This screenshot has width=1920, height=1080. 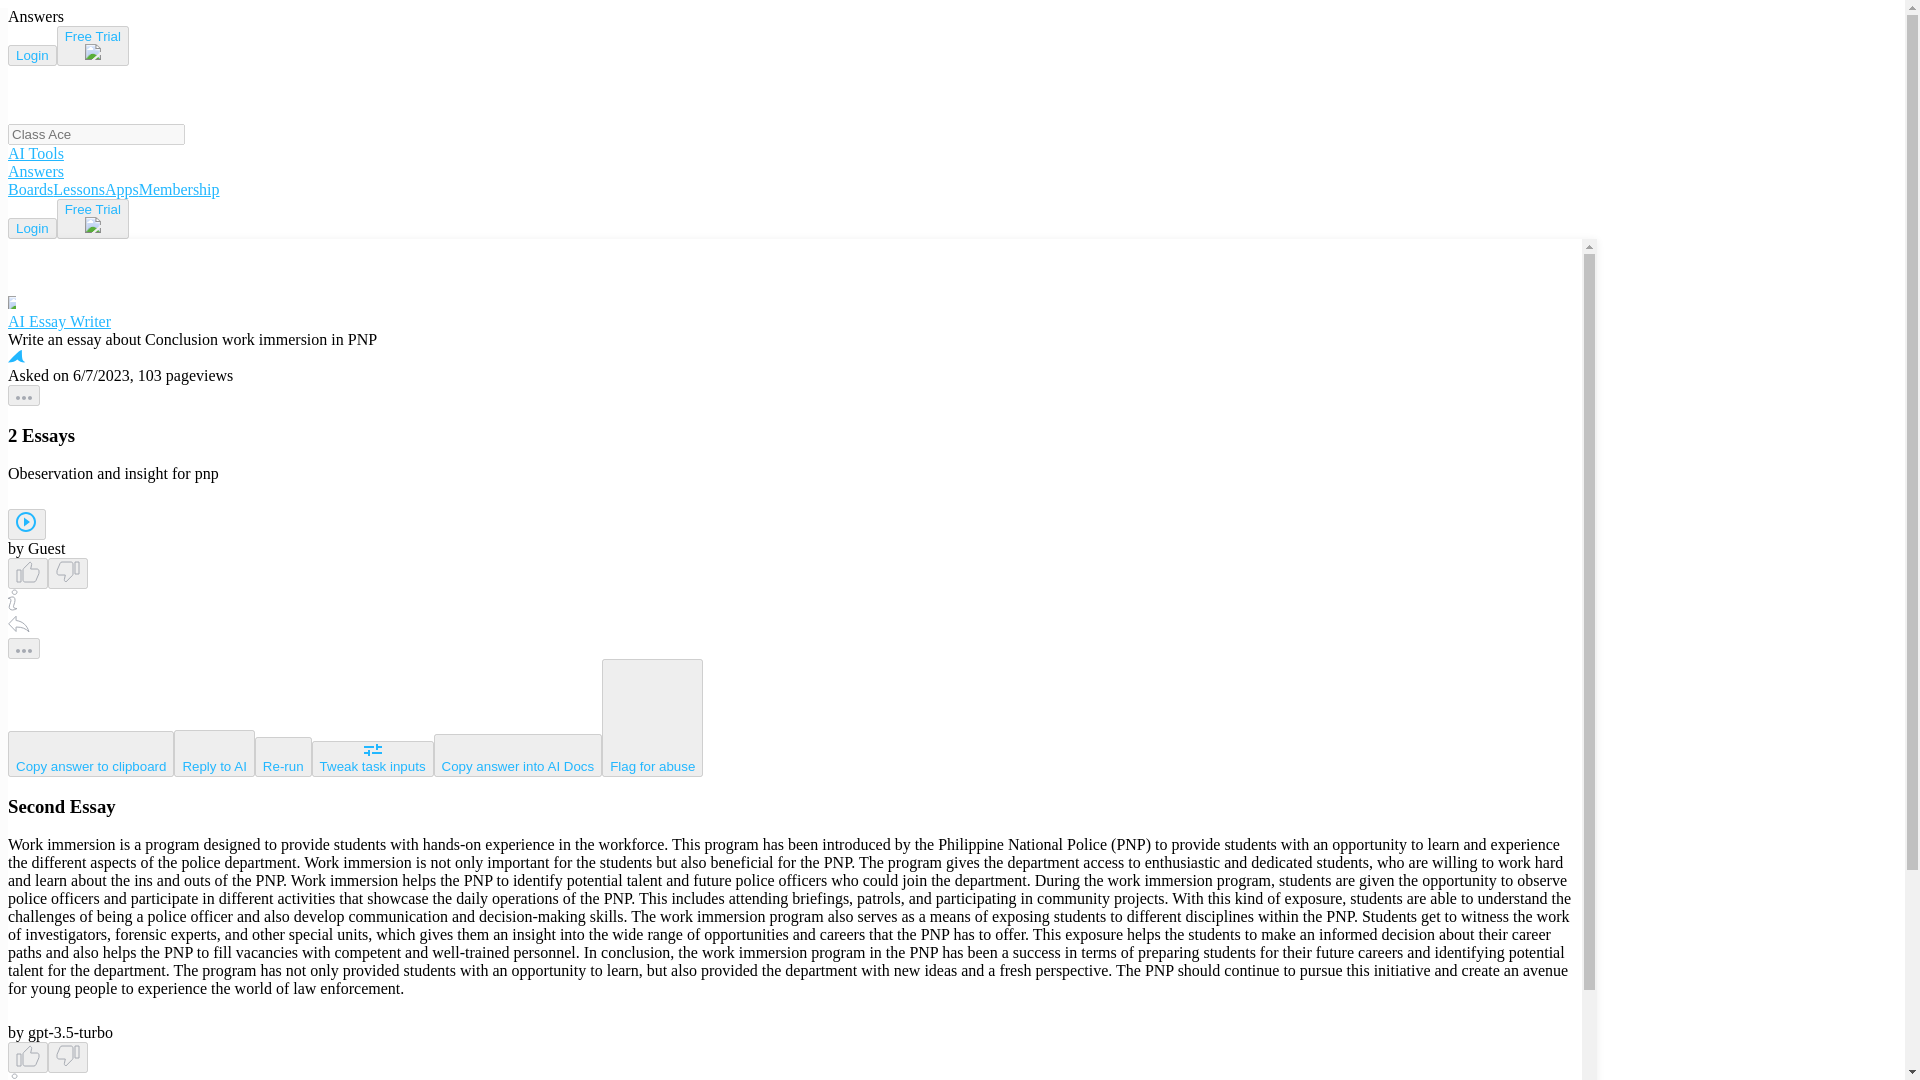 I want to click on Login, so click(x=32, y=228).